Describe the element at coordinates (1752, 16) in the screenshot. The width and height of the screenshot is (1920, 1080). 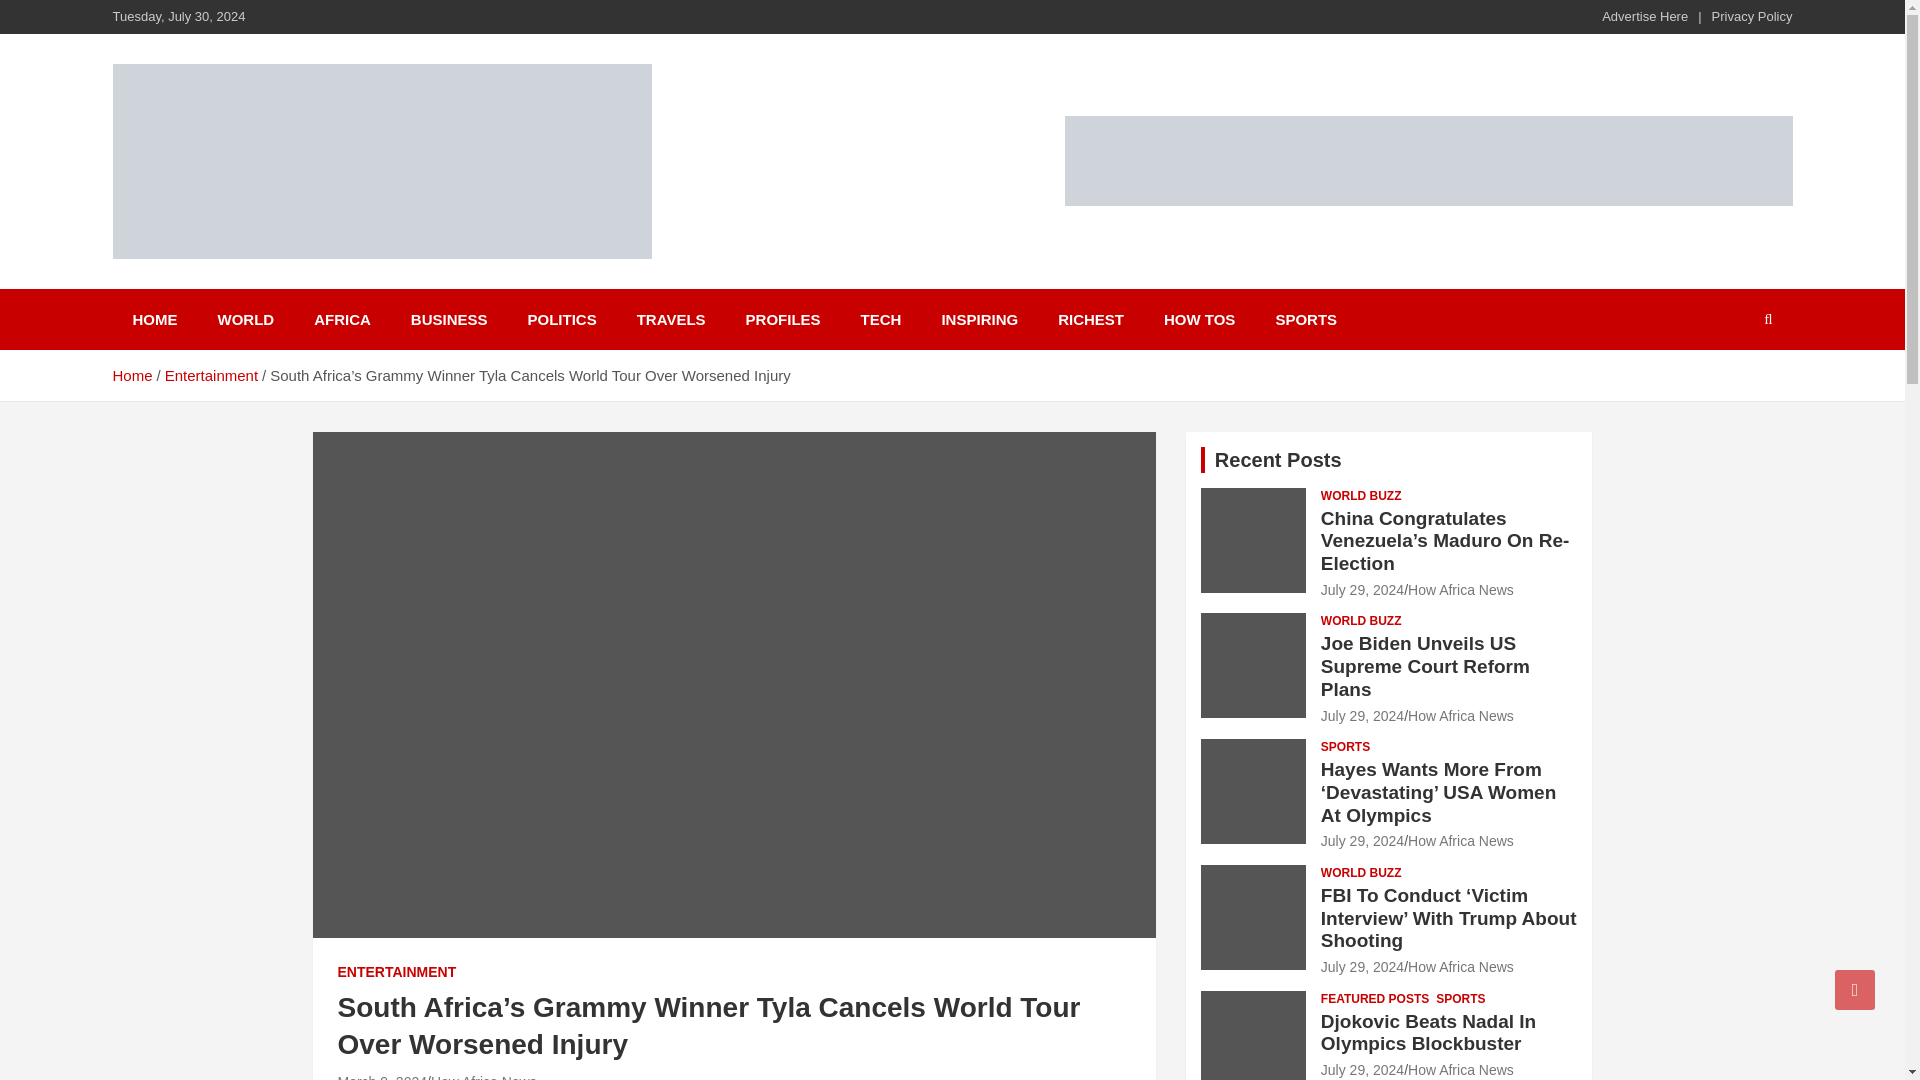
I see `Privacy Policy` at that location.